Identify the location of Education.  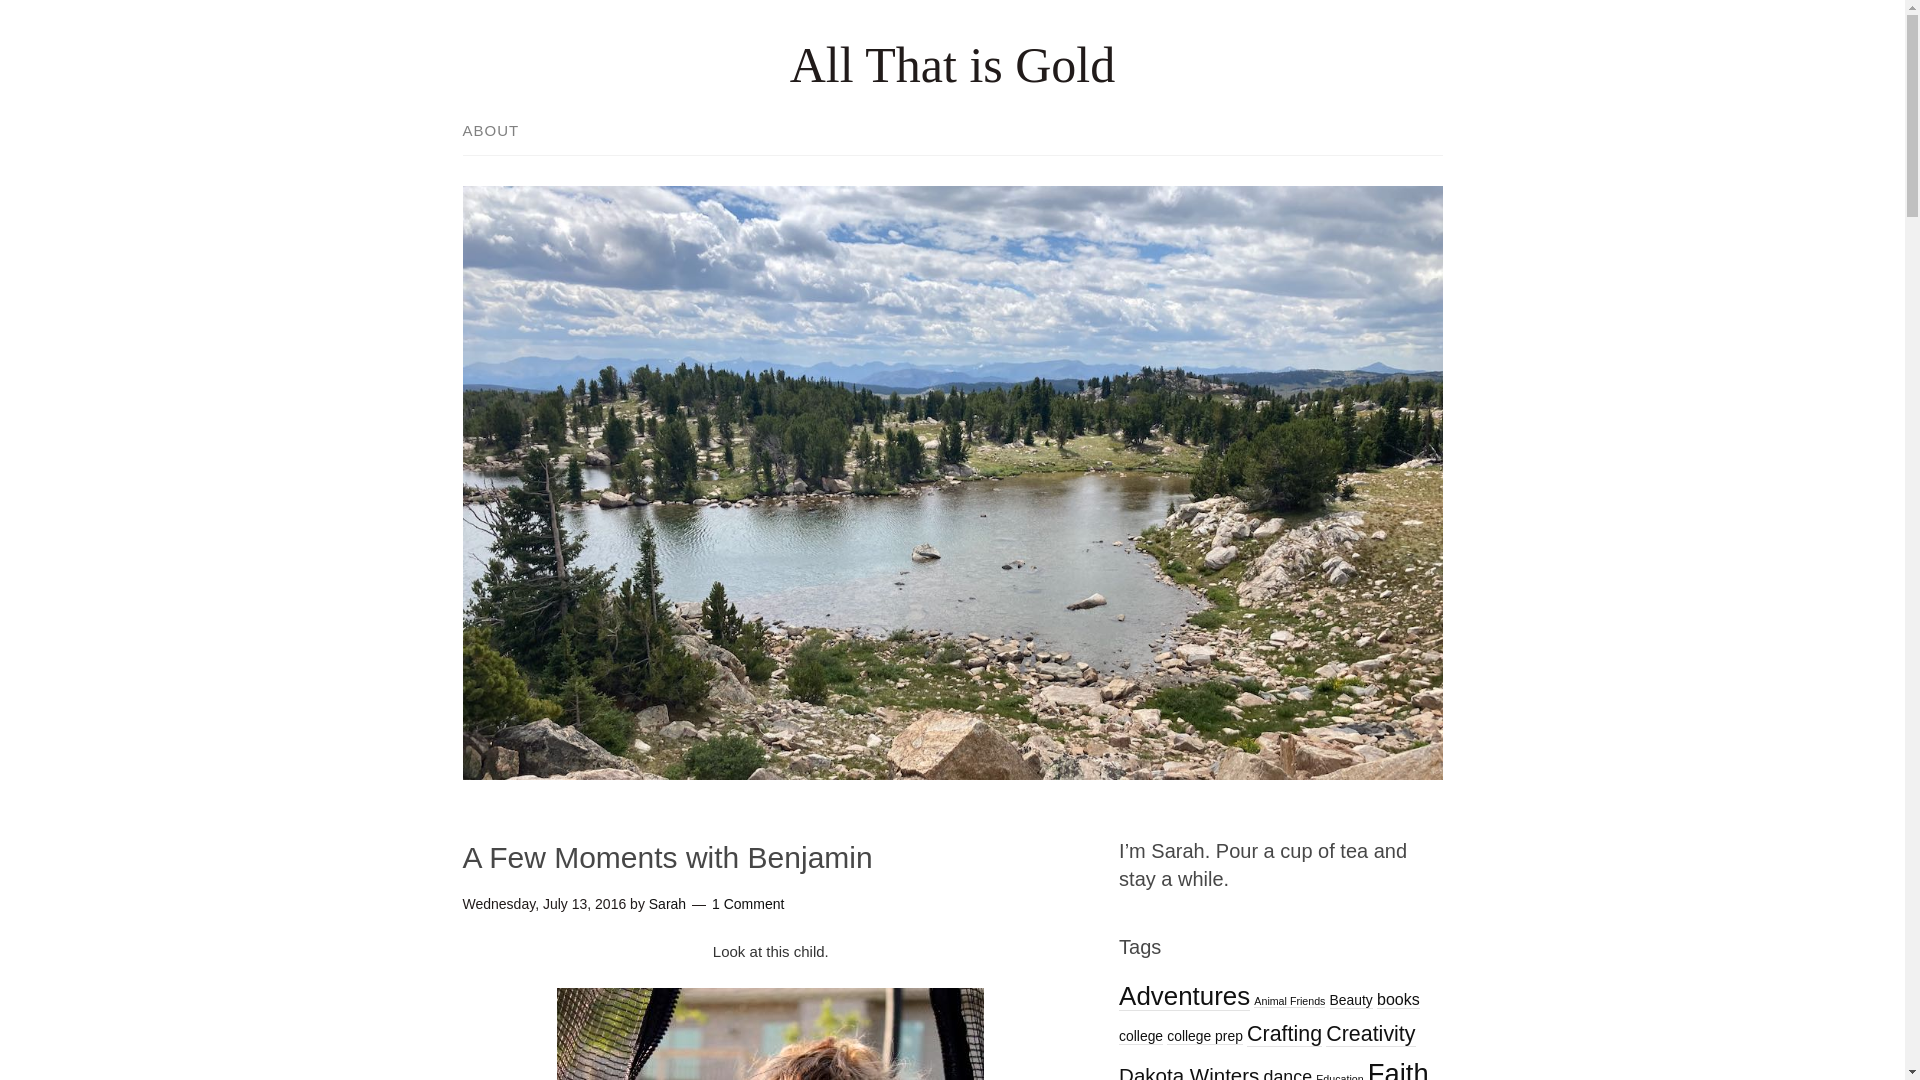
(1339, 1076).